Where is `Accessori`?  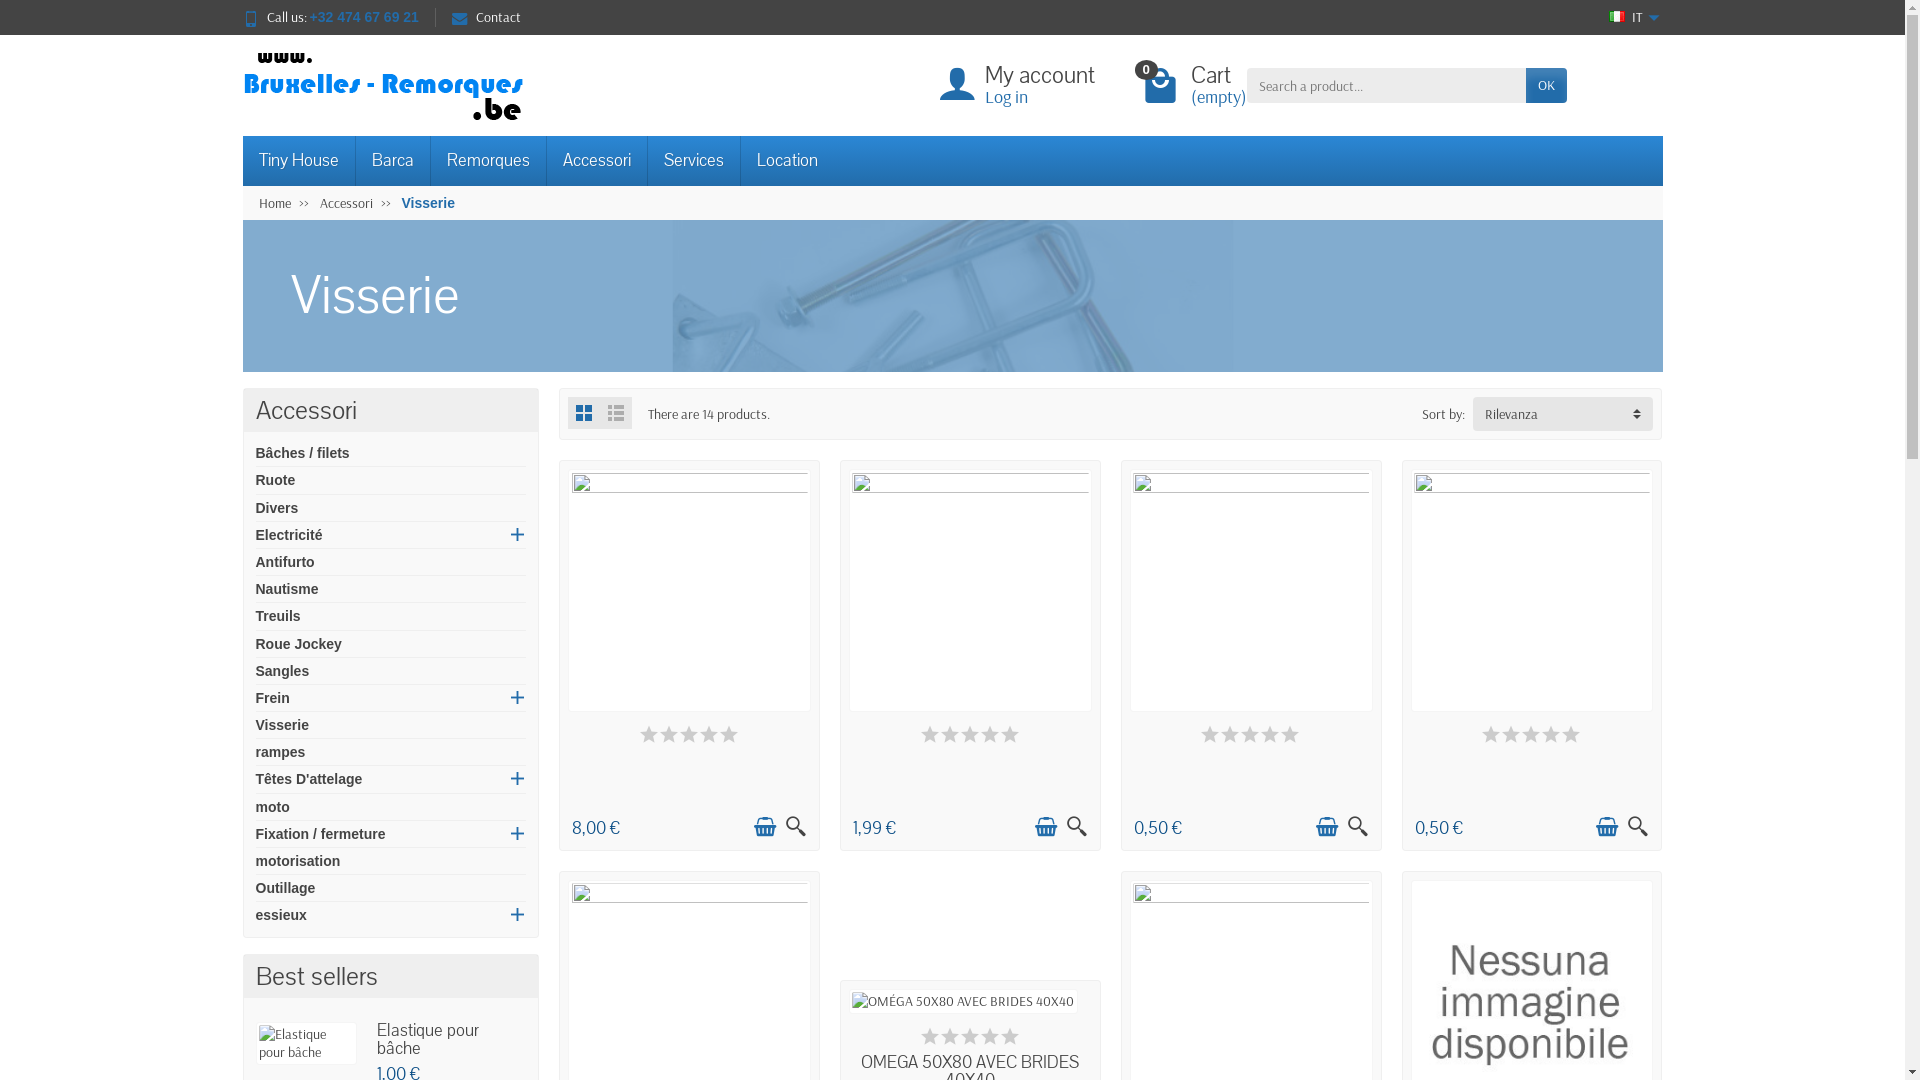
Accessori is located at coordinates (596, 161).